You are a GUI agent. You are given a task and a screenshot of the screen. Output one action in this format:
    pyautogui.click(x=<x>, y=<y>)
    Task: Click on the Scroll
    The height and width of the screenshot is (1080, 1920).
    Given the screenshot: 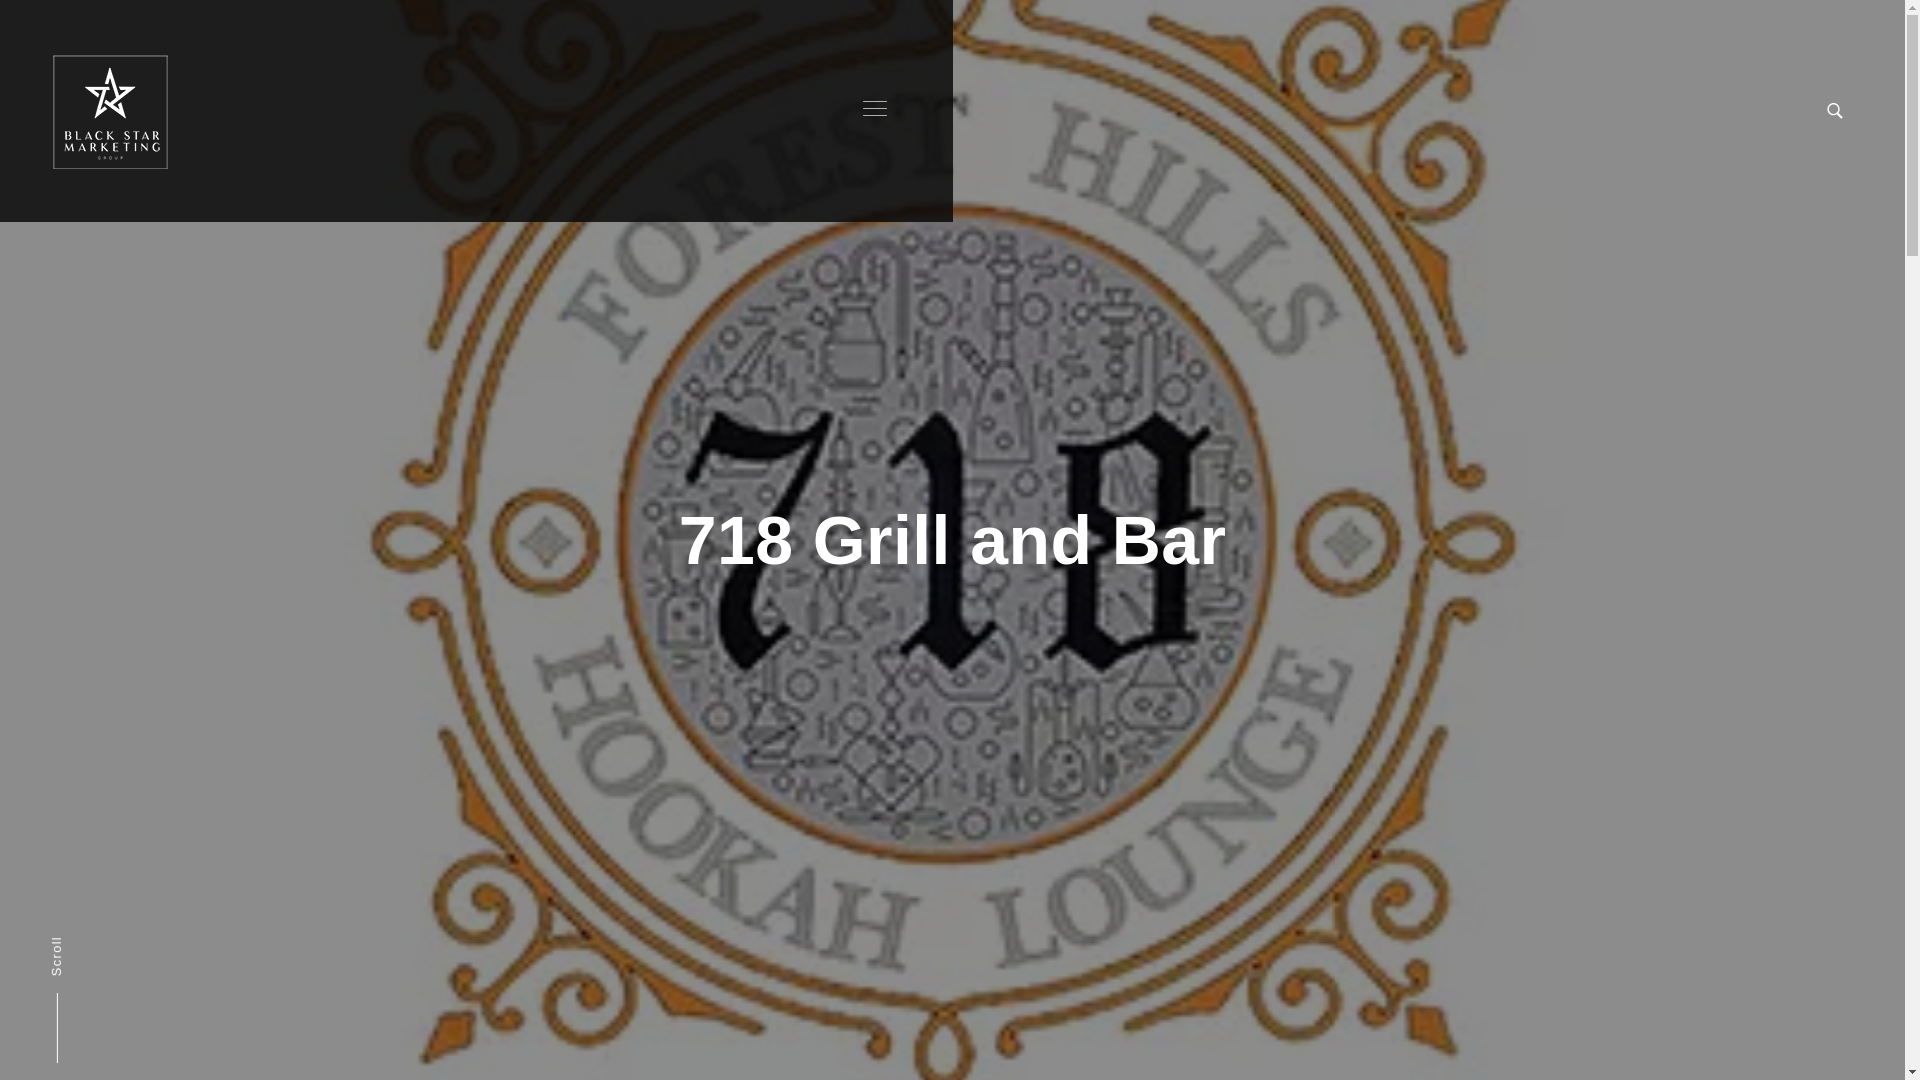 What is the action you would take?
    pyautogui.click(x=87, y=990)
    